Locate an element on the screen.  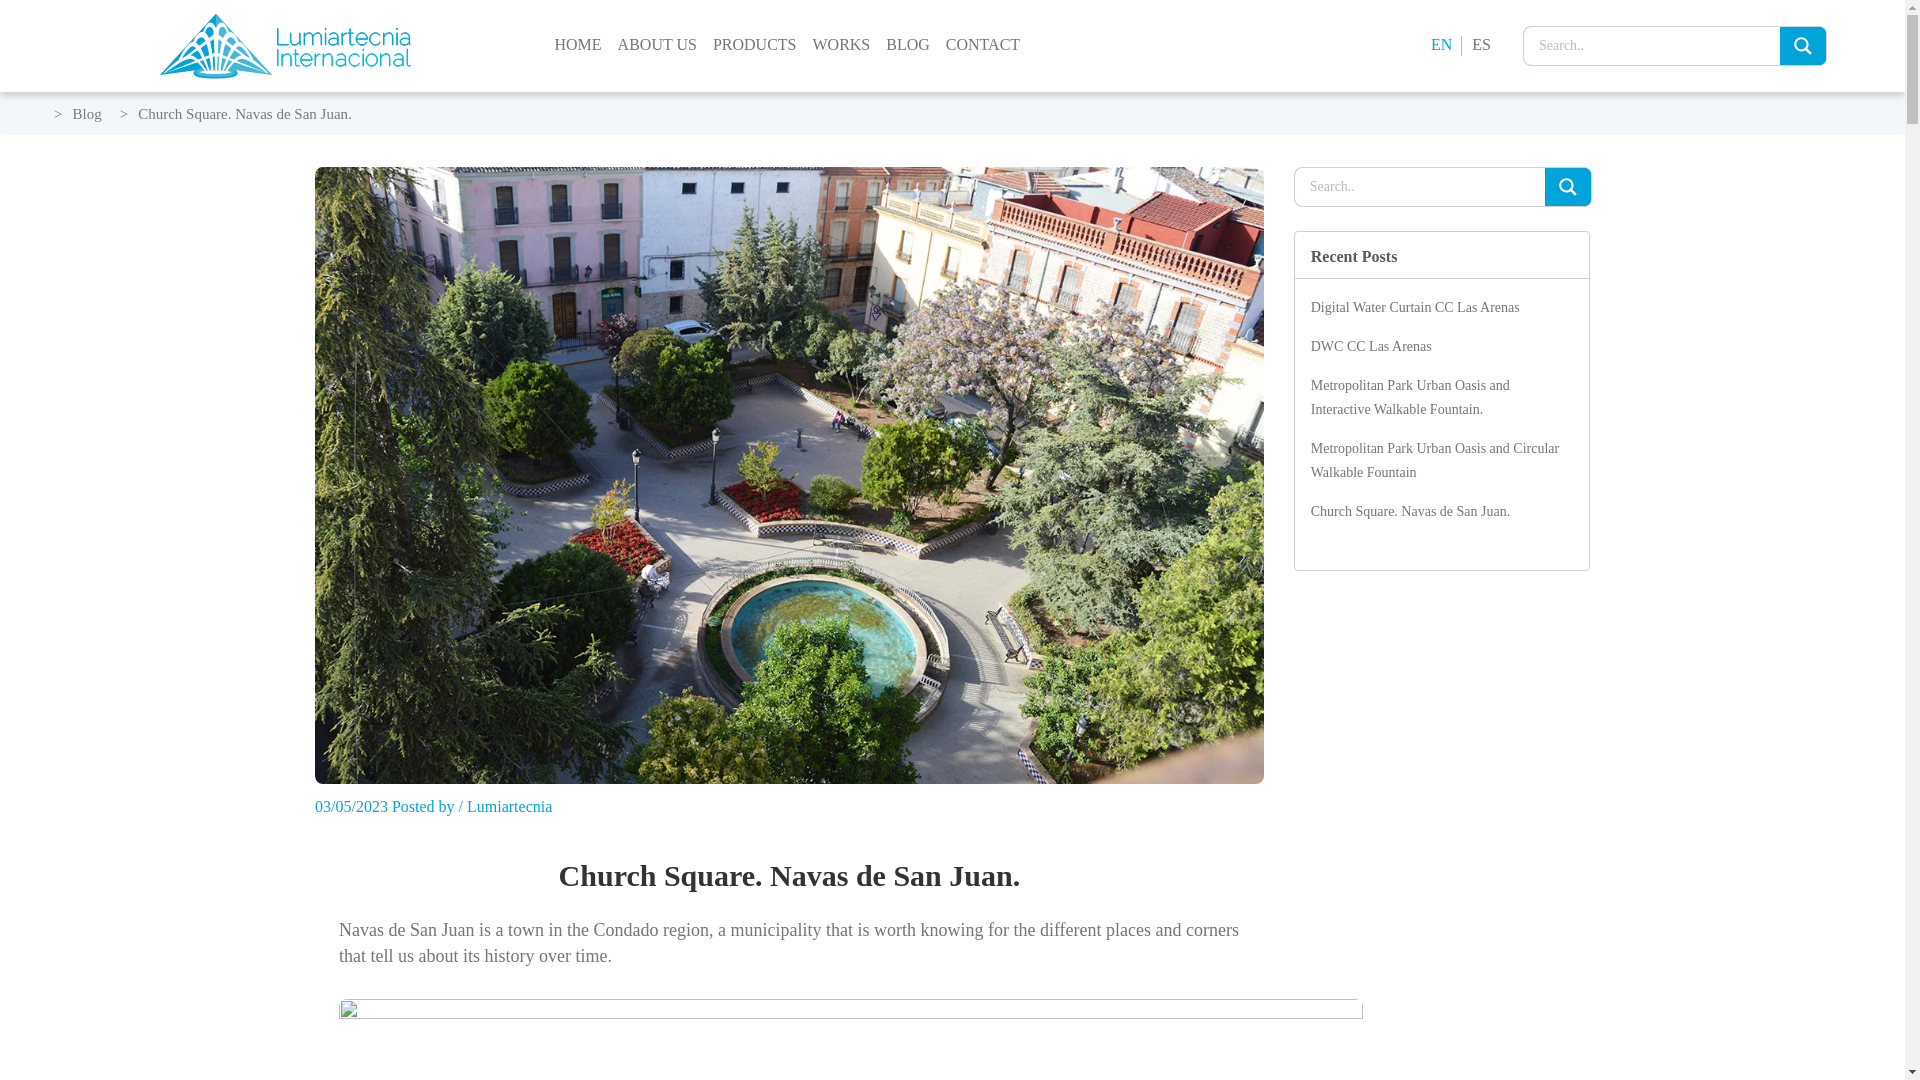
Blog is located at coordinates (86, 114).